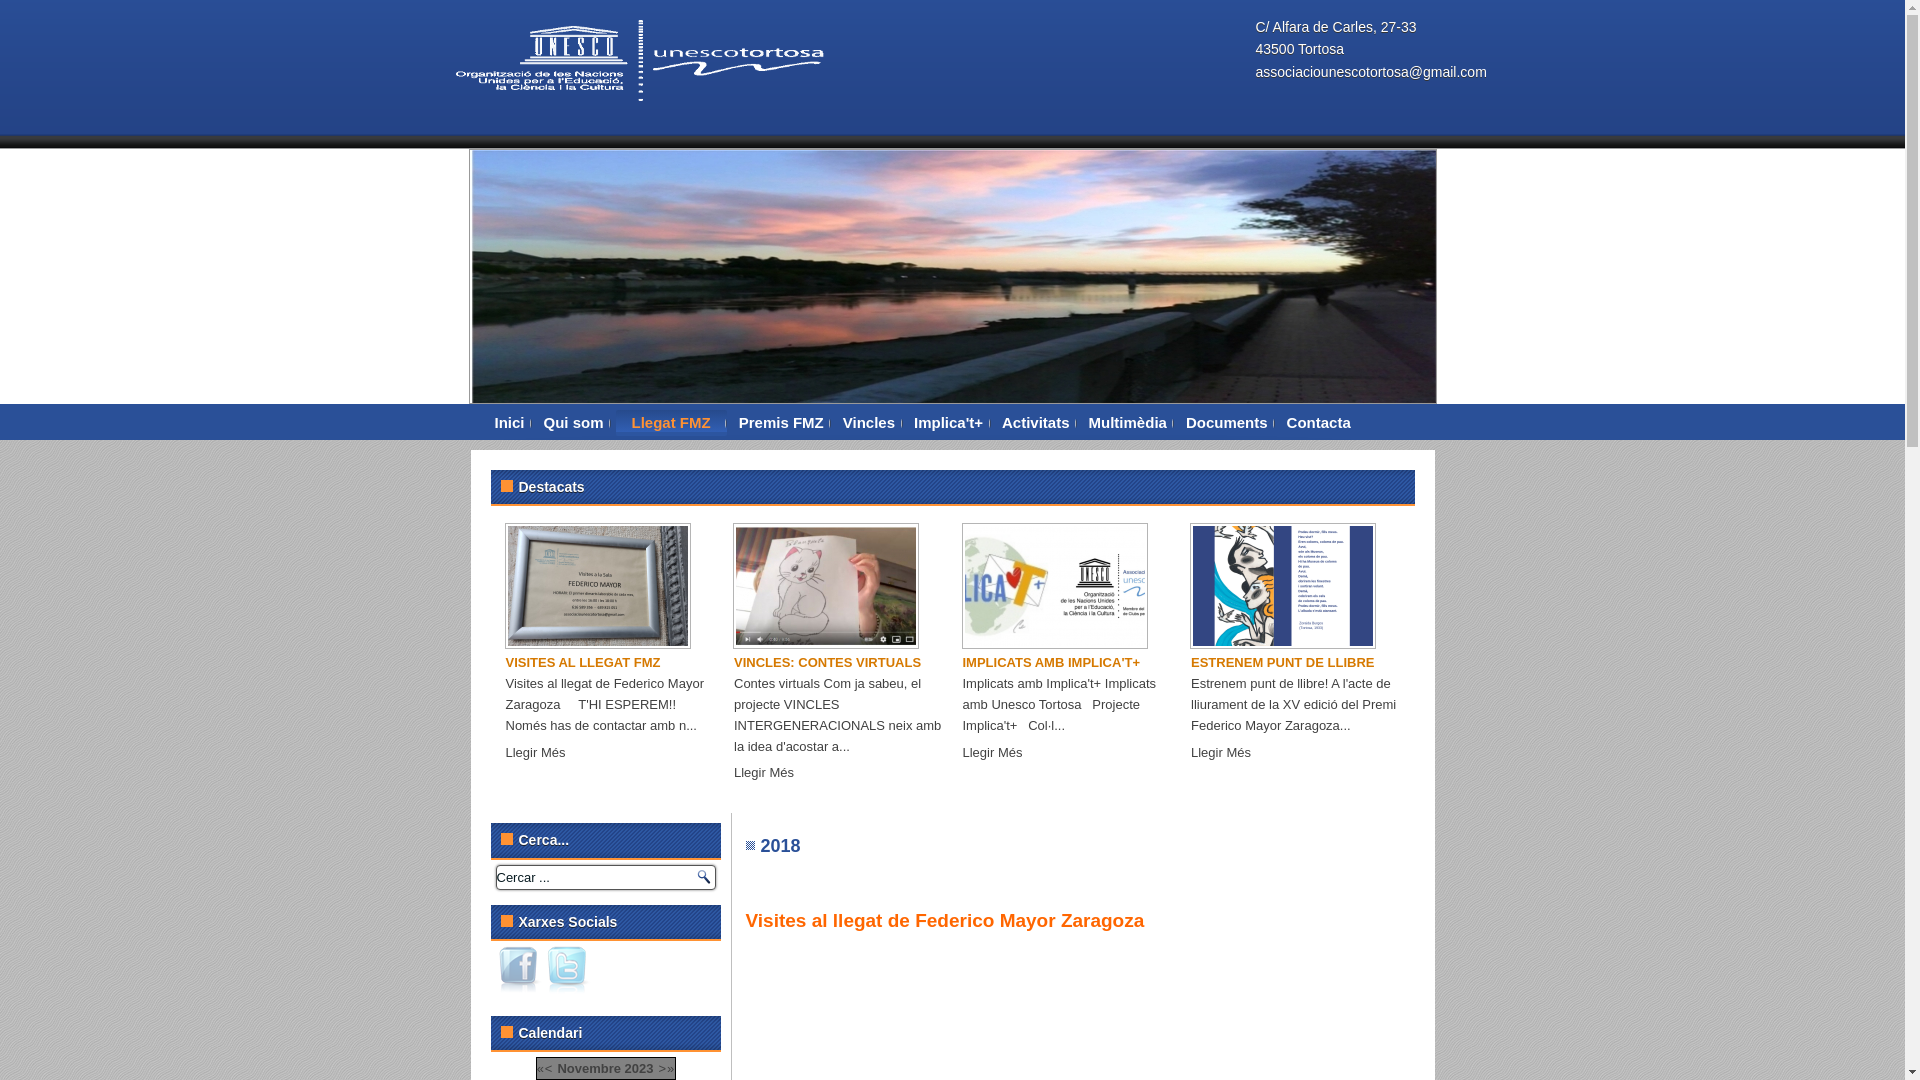 The image size is (1920, 1080). I want to click on 2, so click(933, 428).